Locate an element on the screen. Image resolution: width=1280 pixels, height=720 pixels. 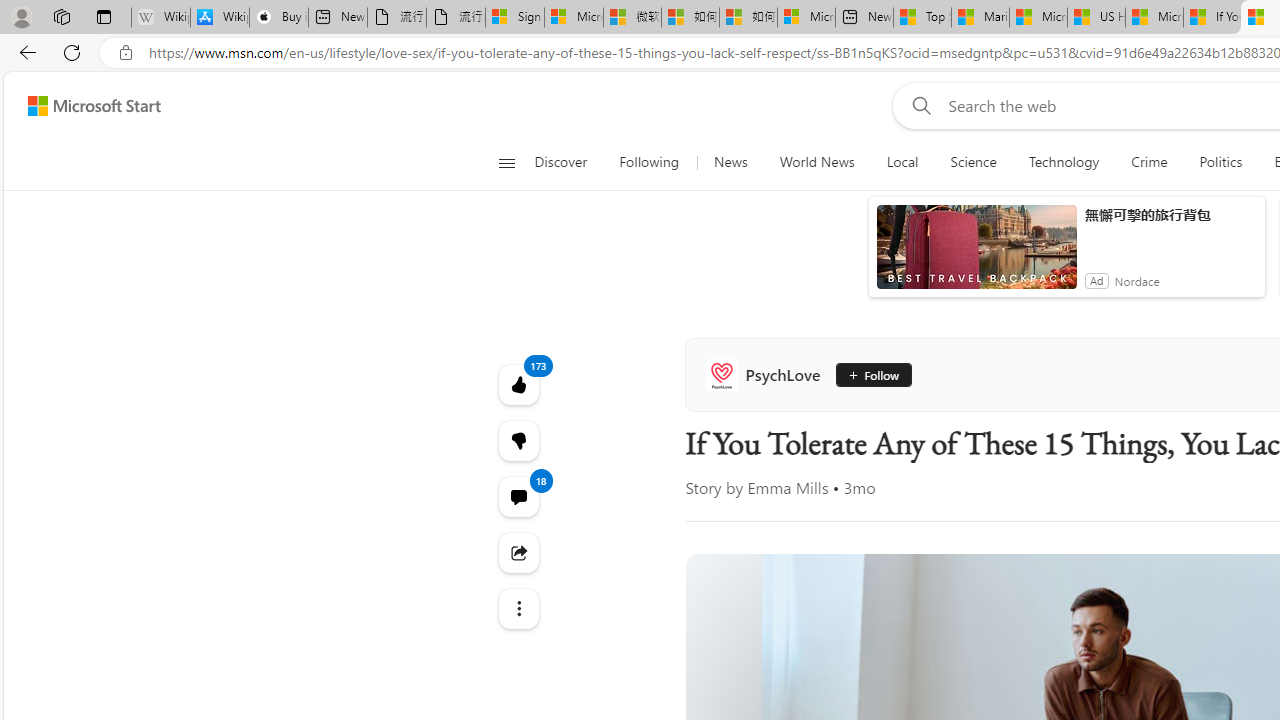
Microsoft Services Agreement is located at coordinates (574, 18).